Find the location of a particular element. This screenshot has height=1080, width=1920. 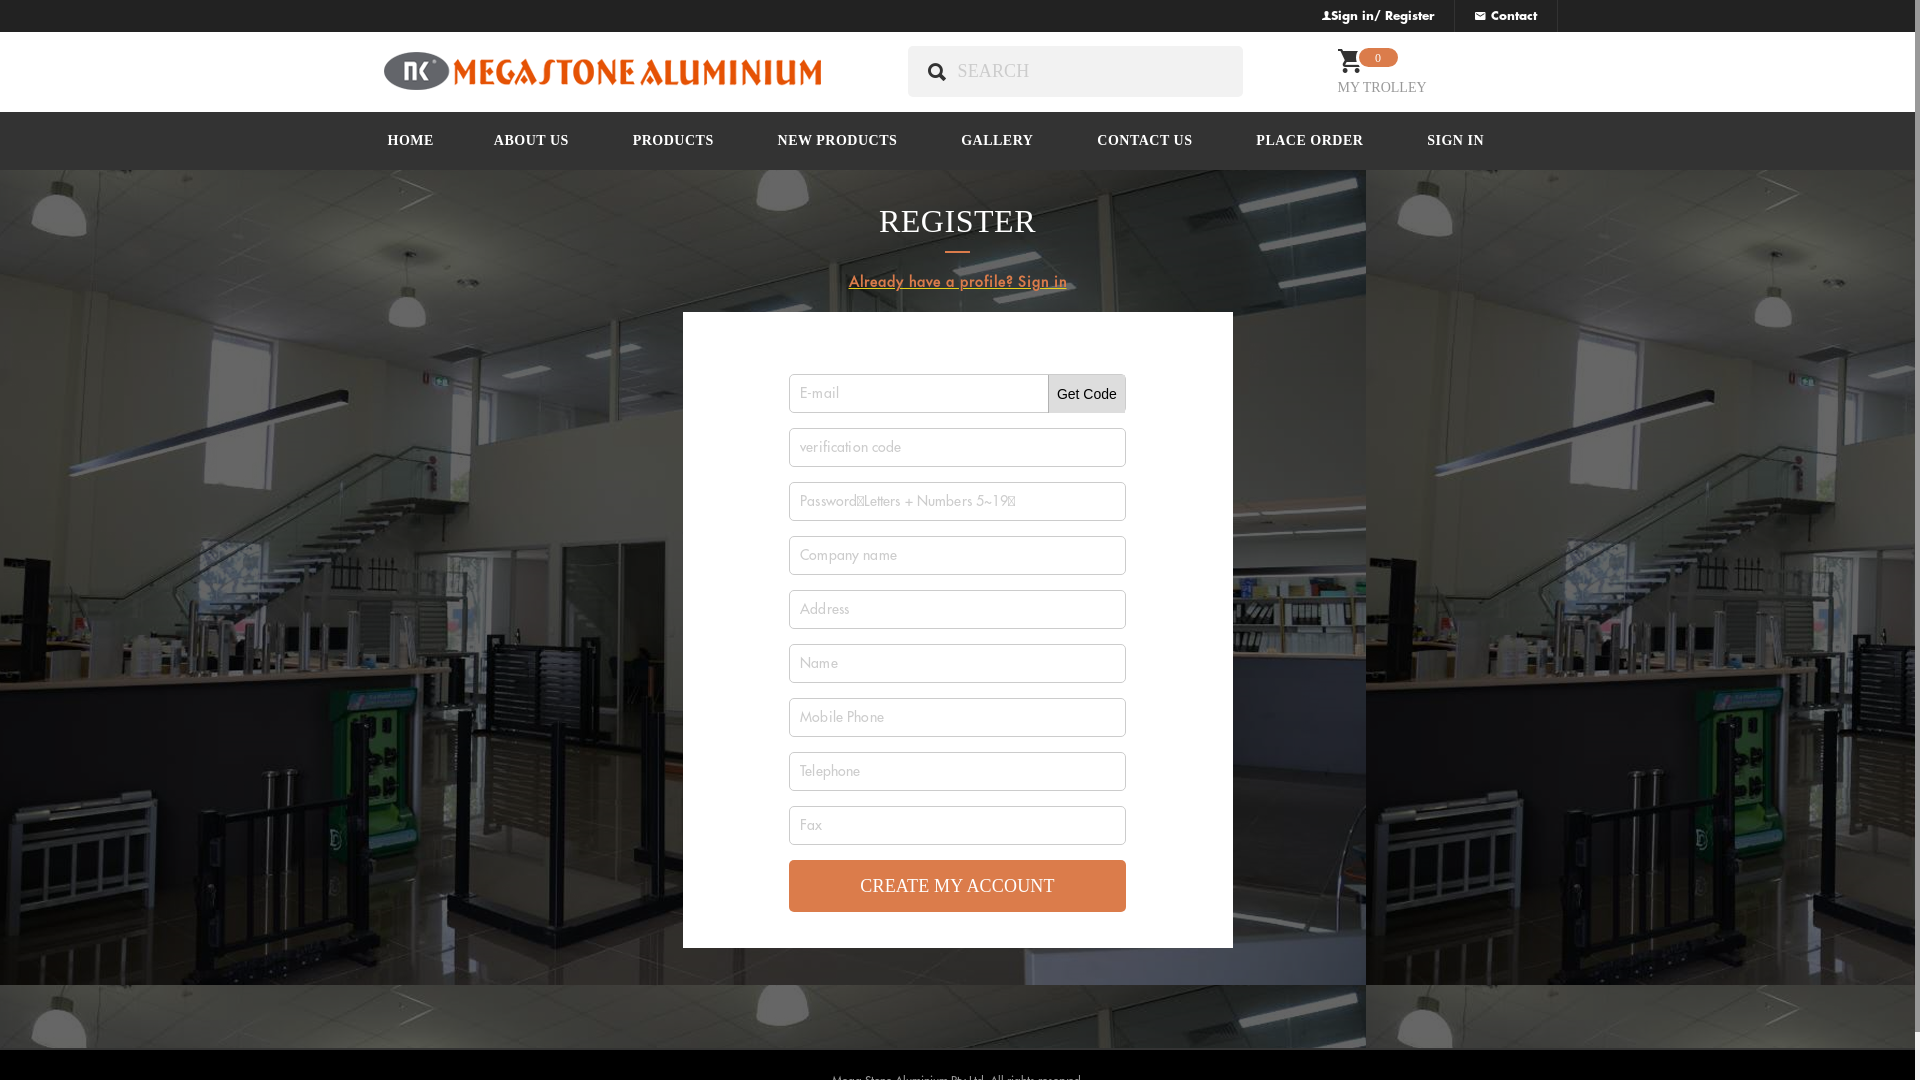

Already have a profile? Sign in is located at coordinates (957, 282).